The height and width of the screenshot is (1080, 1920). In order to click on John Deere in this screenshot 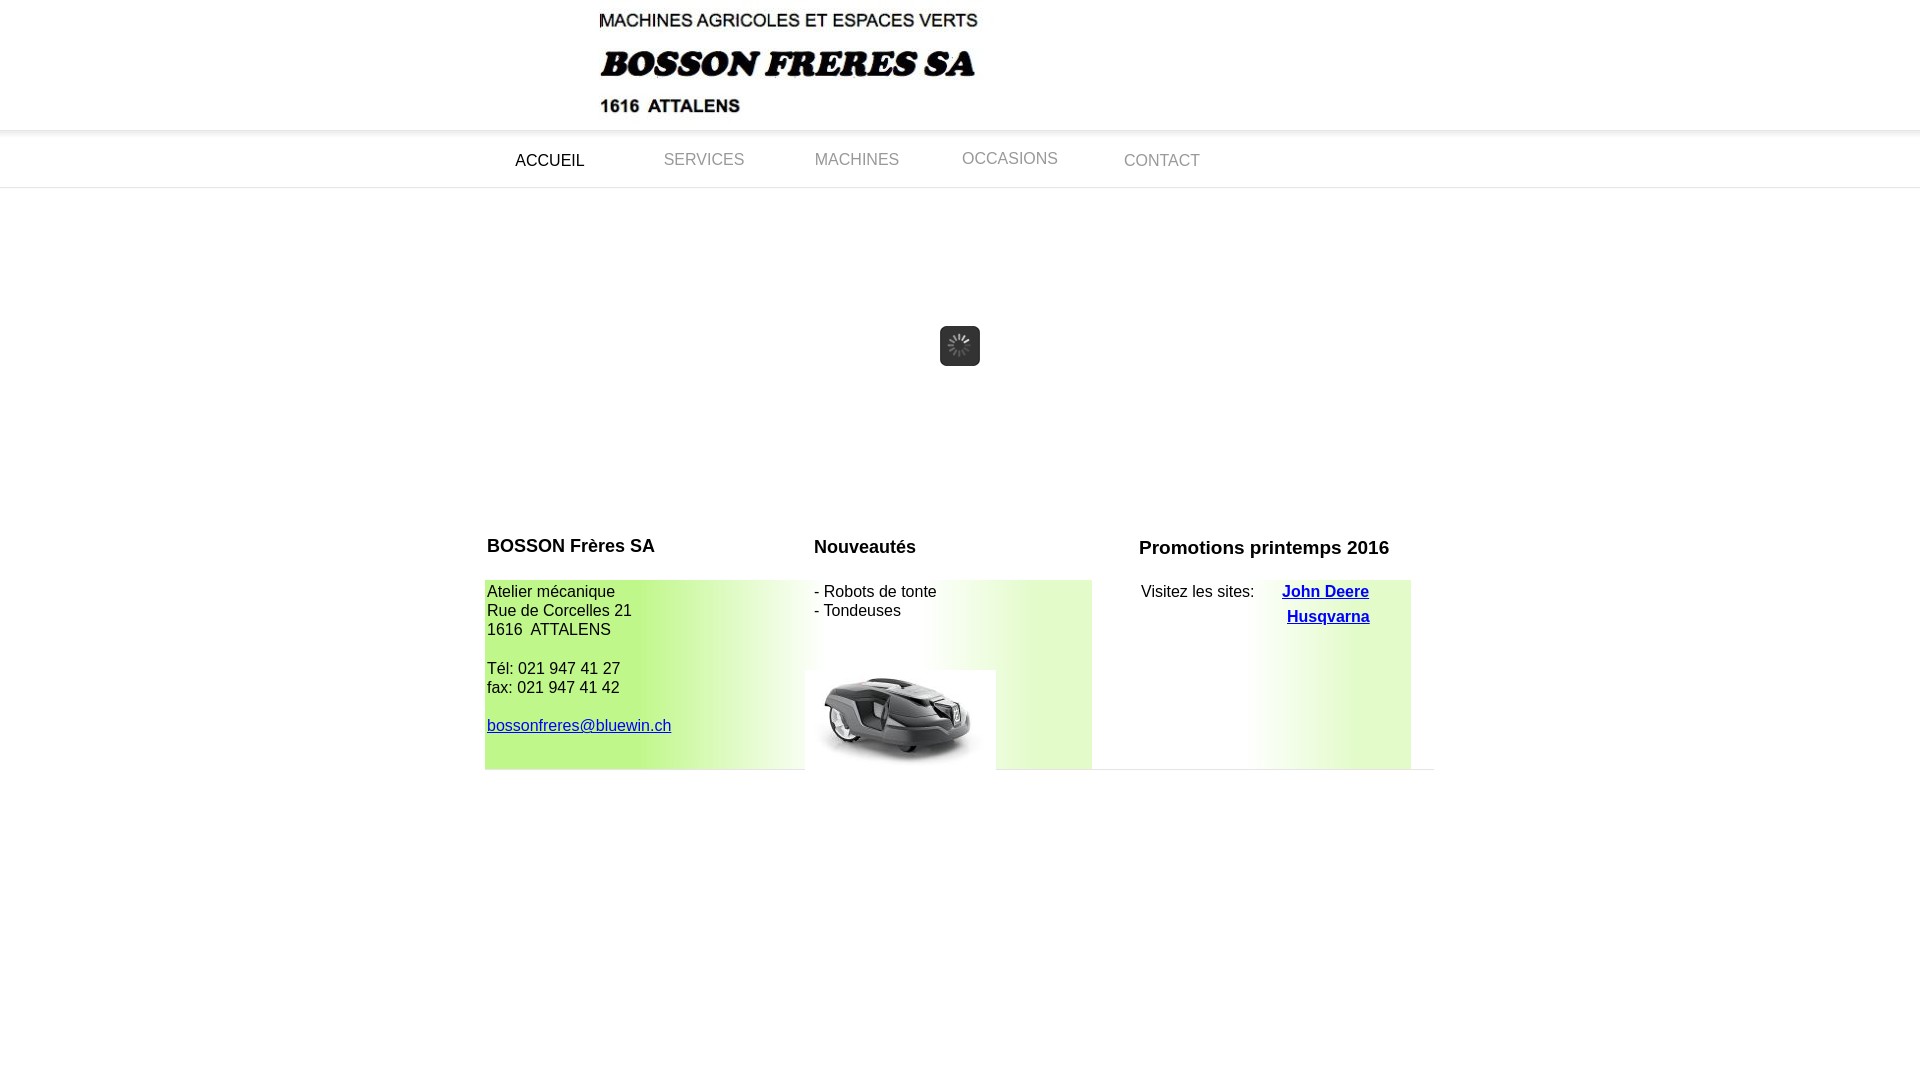, I will do `click(1326, 592)`.